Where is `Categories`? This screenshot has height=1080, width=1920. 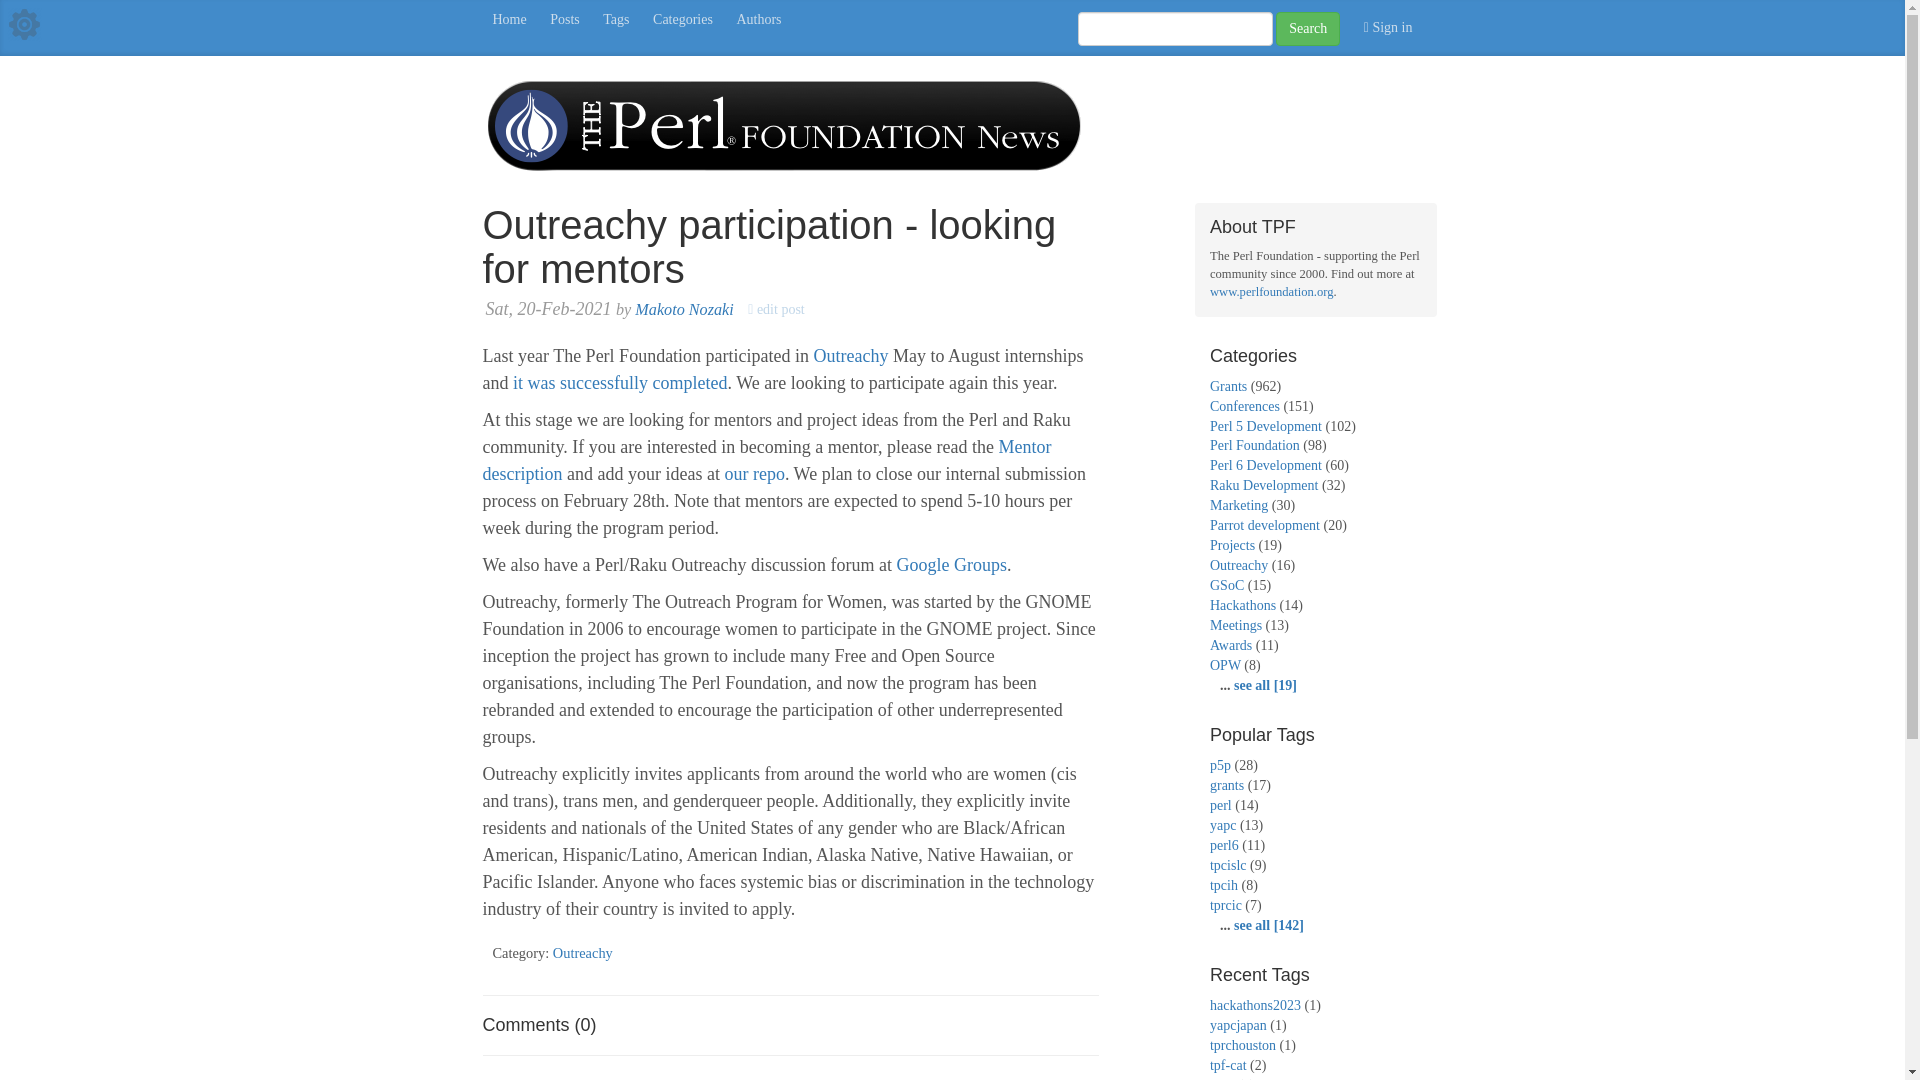
Categories is located at coordinates (683, 20).